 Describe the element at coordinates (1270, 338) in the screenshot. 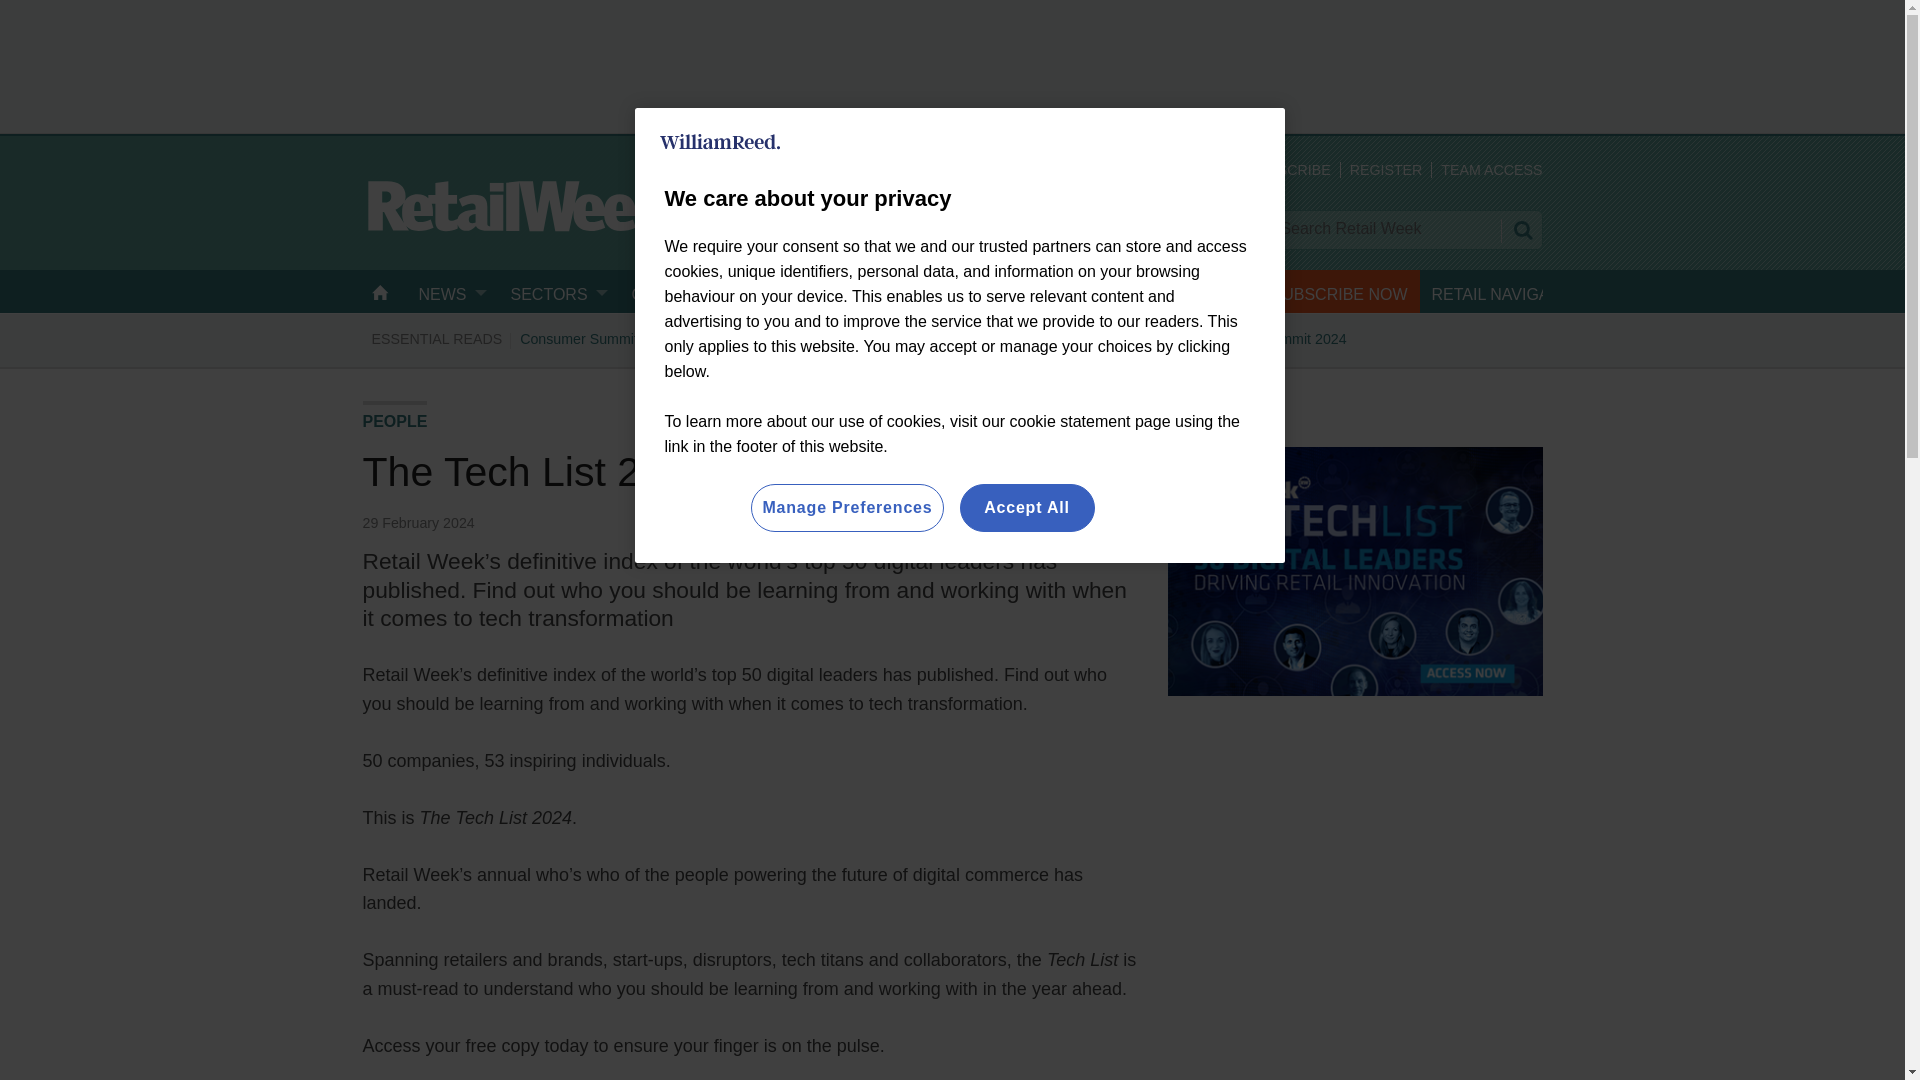

I see `Innovation Summit 2024` at that location.